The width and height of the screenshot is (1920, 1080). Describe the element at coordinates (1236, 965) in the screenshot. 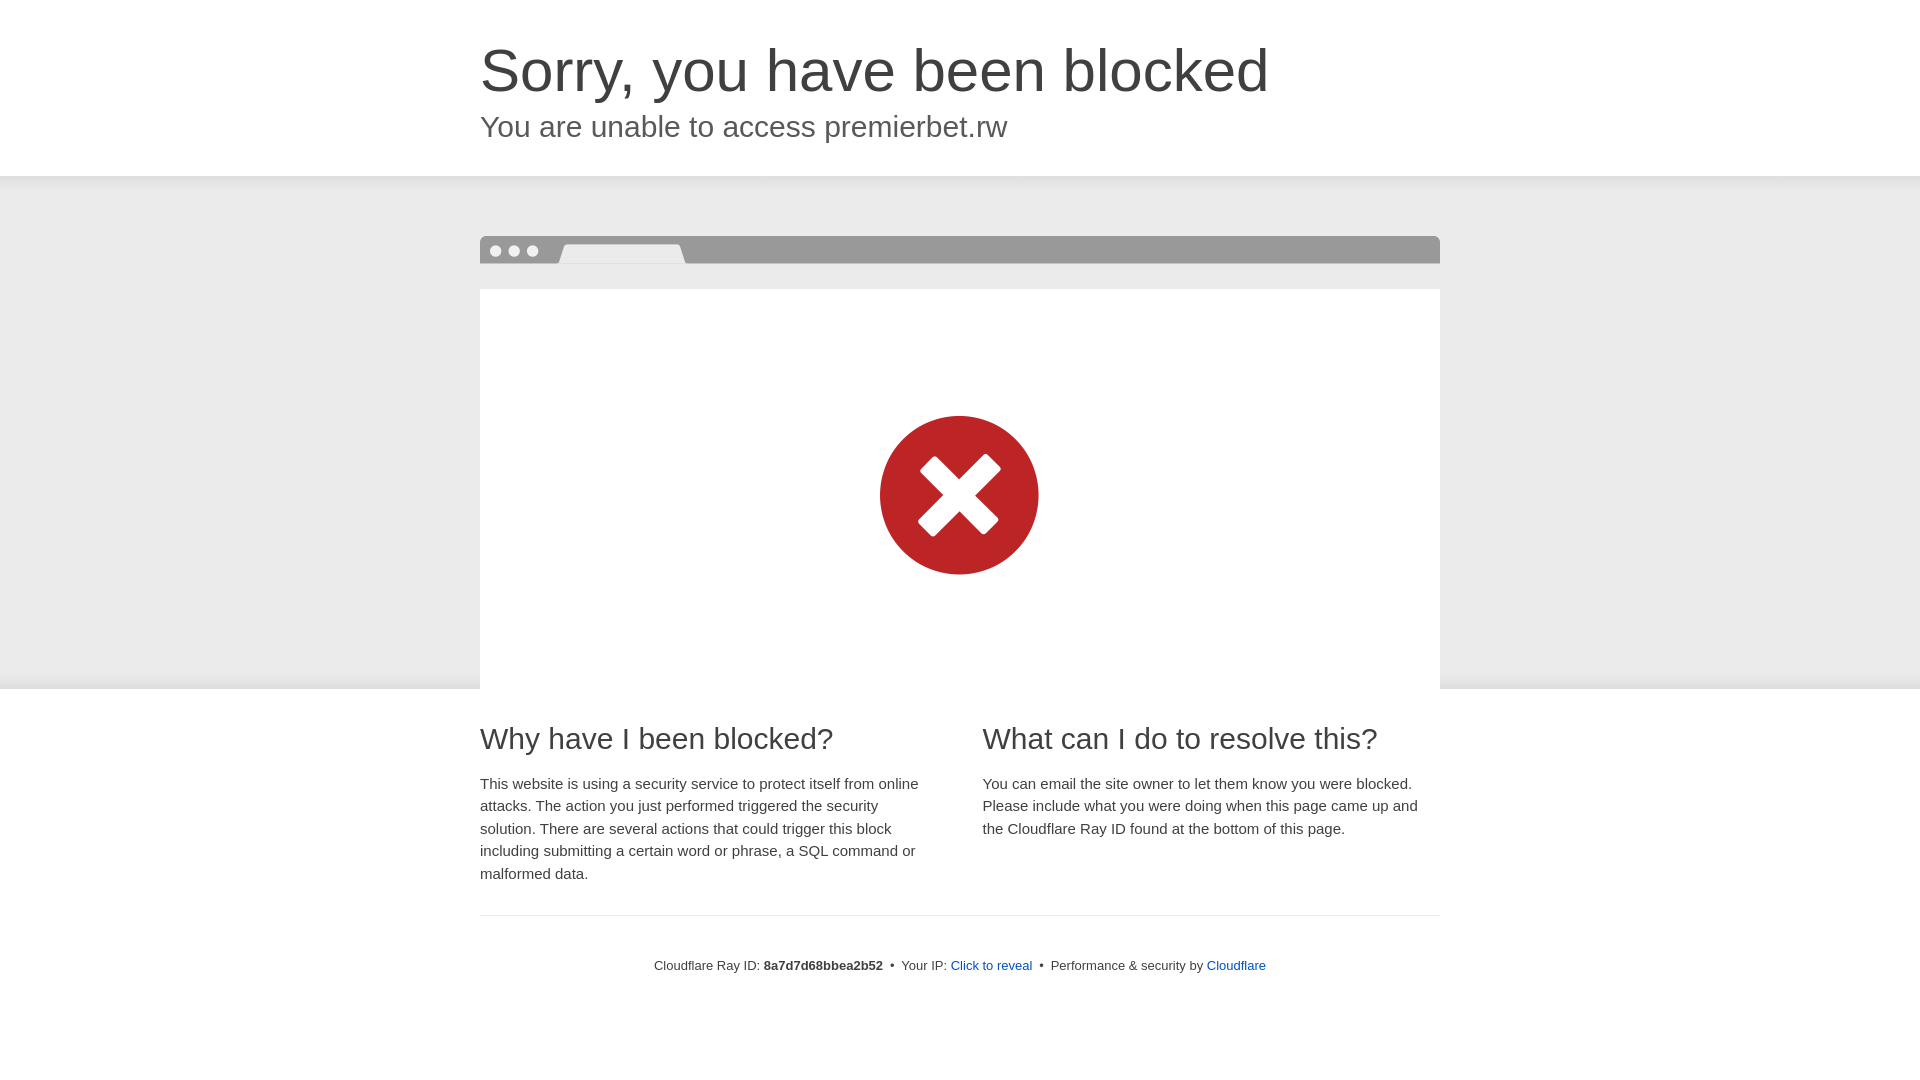

I see `Cloudflare` at that location.